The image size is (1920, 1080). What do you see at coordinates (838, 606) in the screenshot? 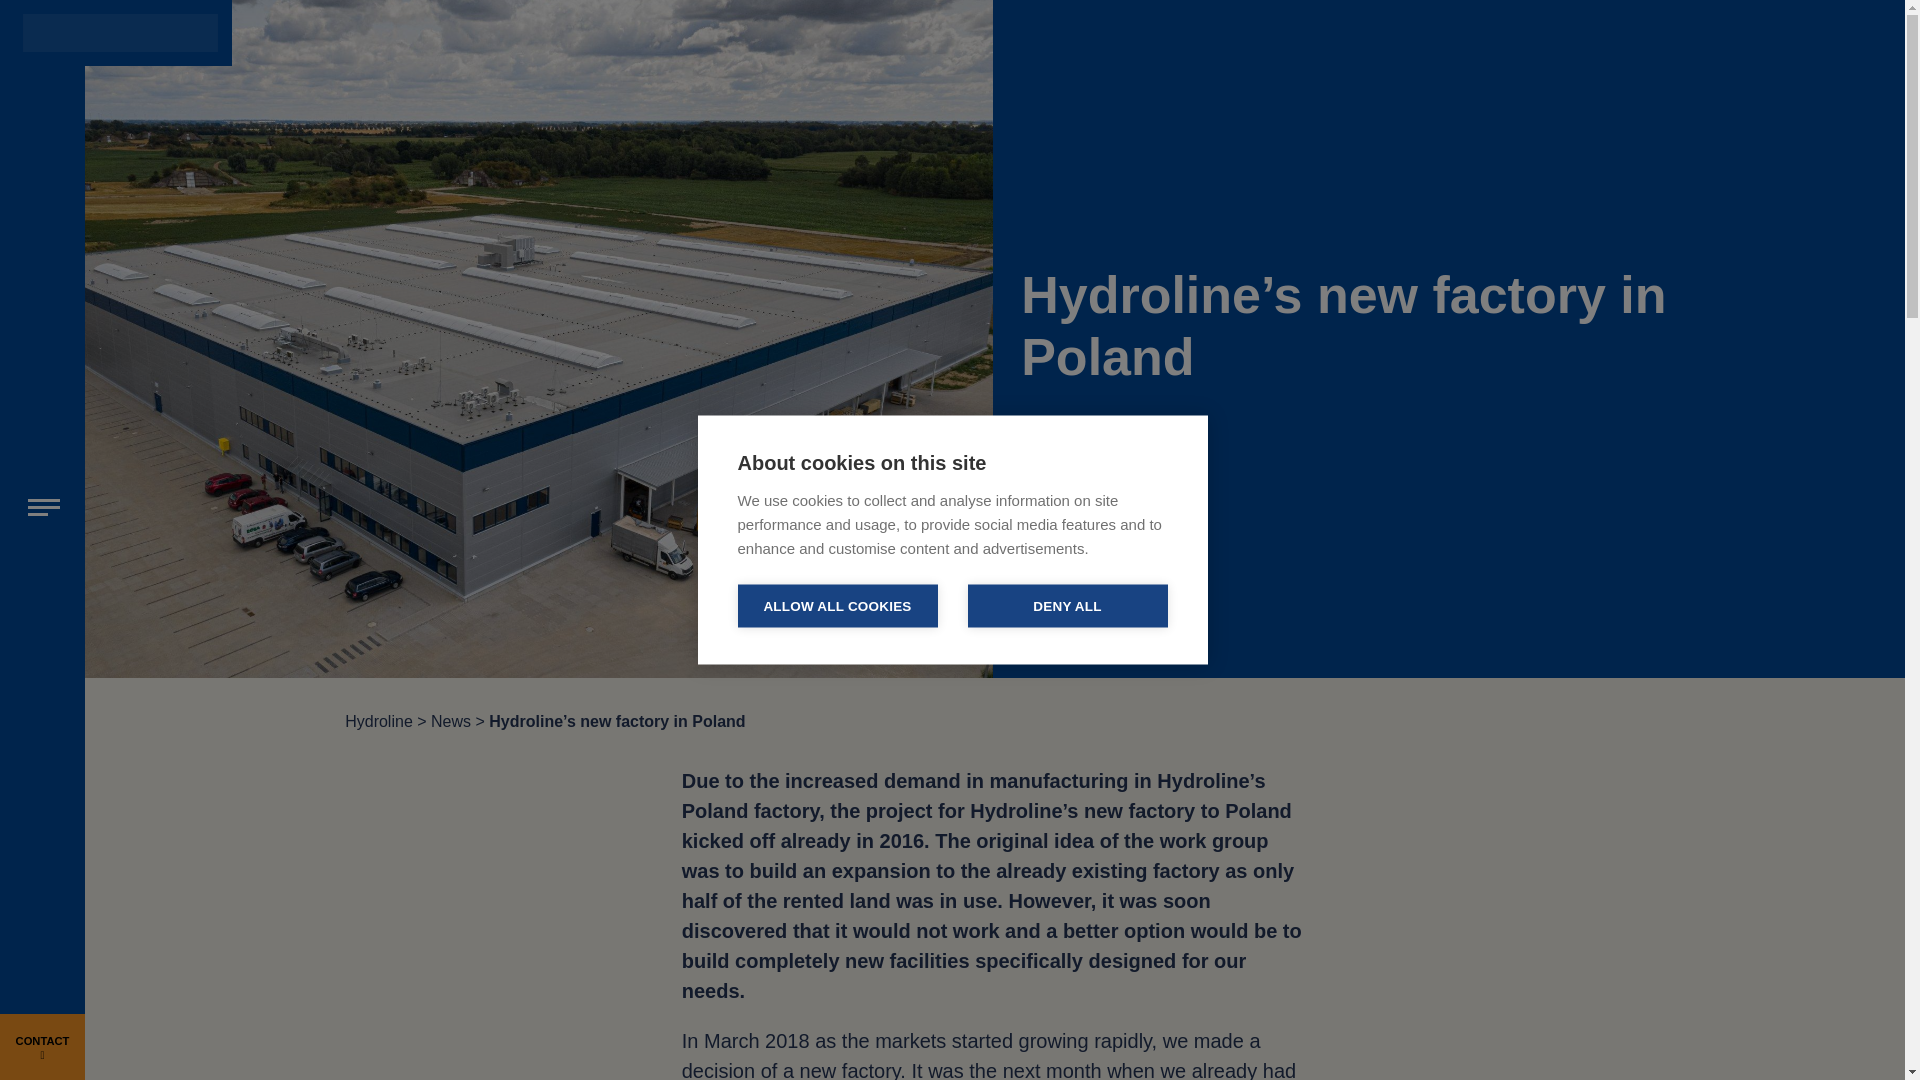
I see `ALLOW ALL COOKIES` at bounding box center [838, 606].